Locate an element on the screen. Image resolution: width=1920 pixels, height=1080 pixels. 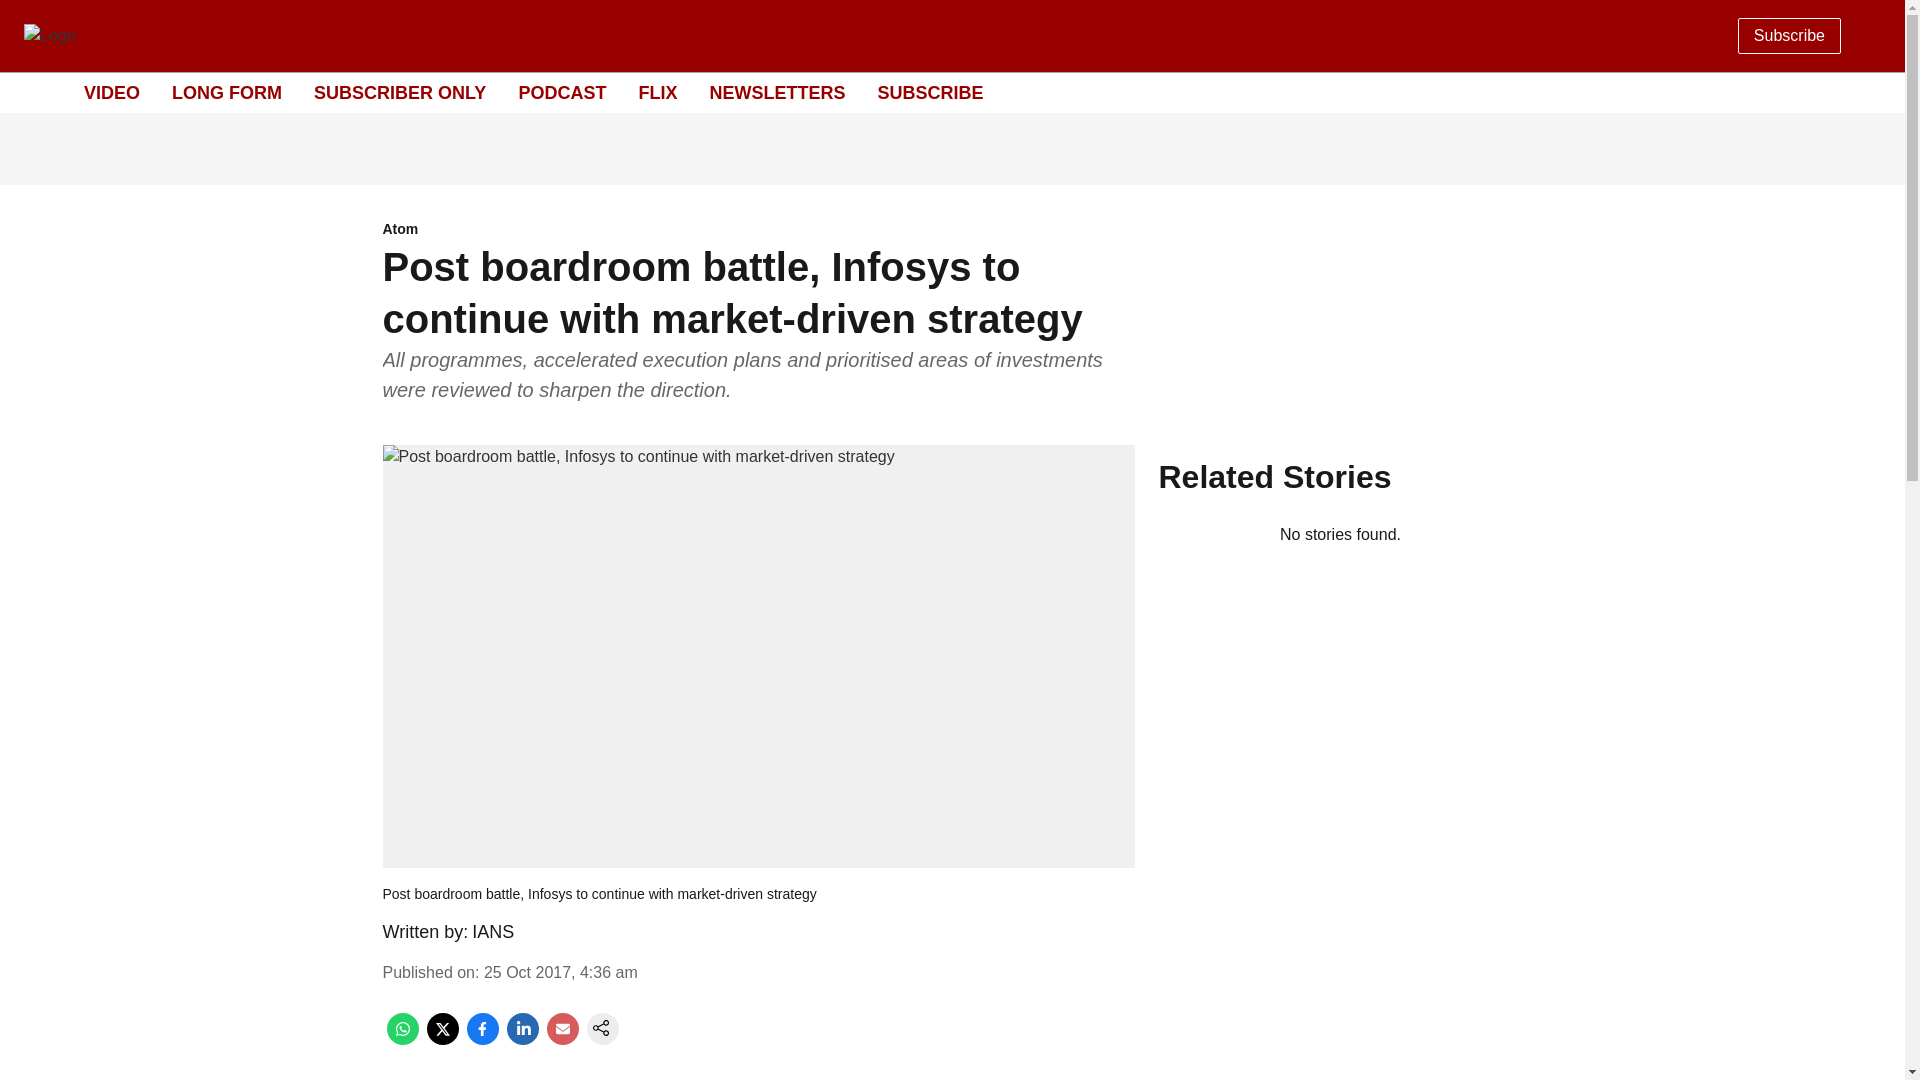
2017-10-25 04:36 is located at coordinates (560, 972).